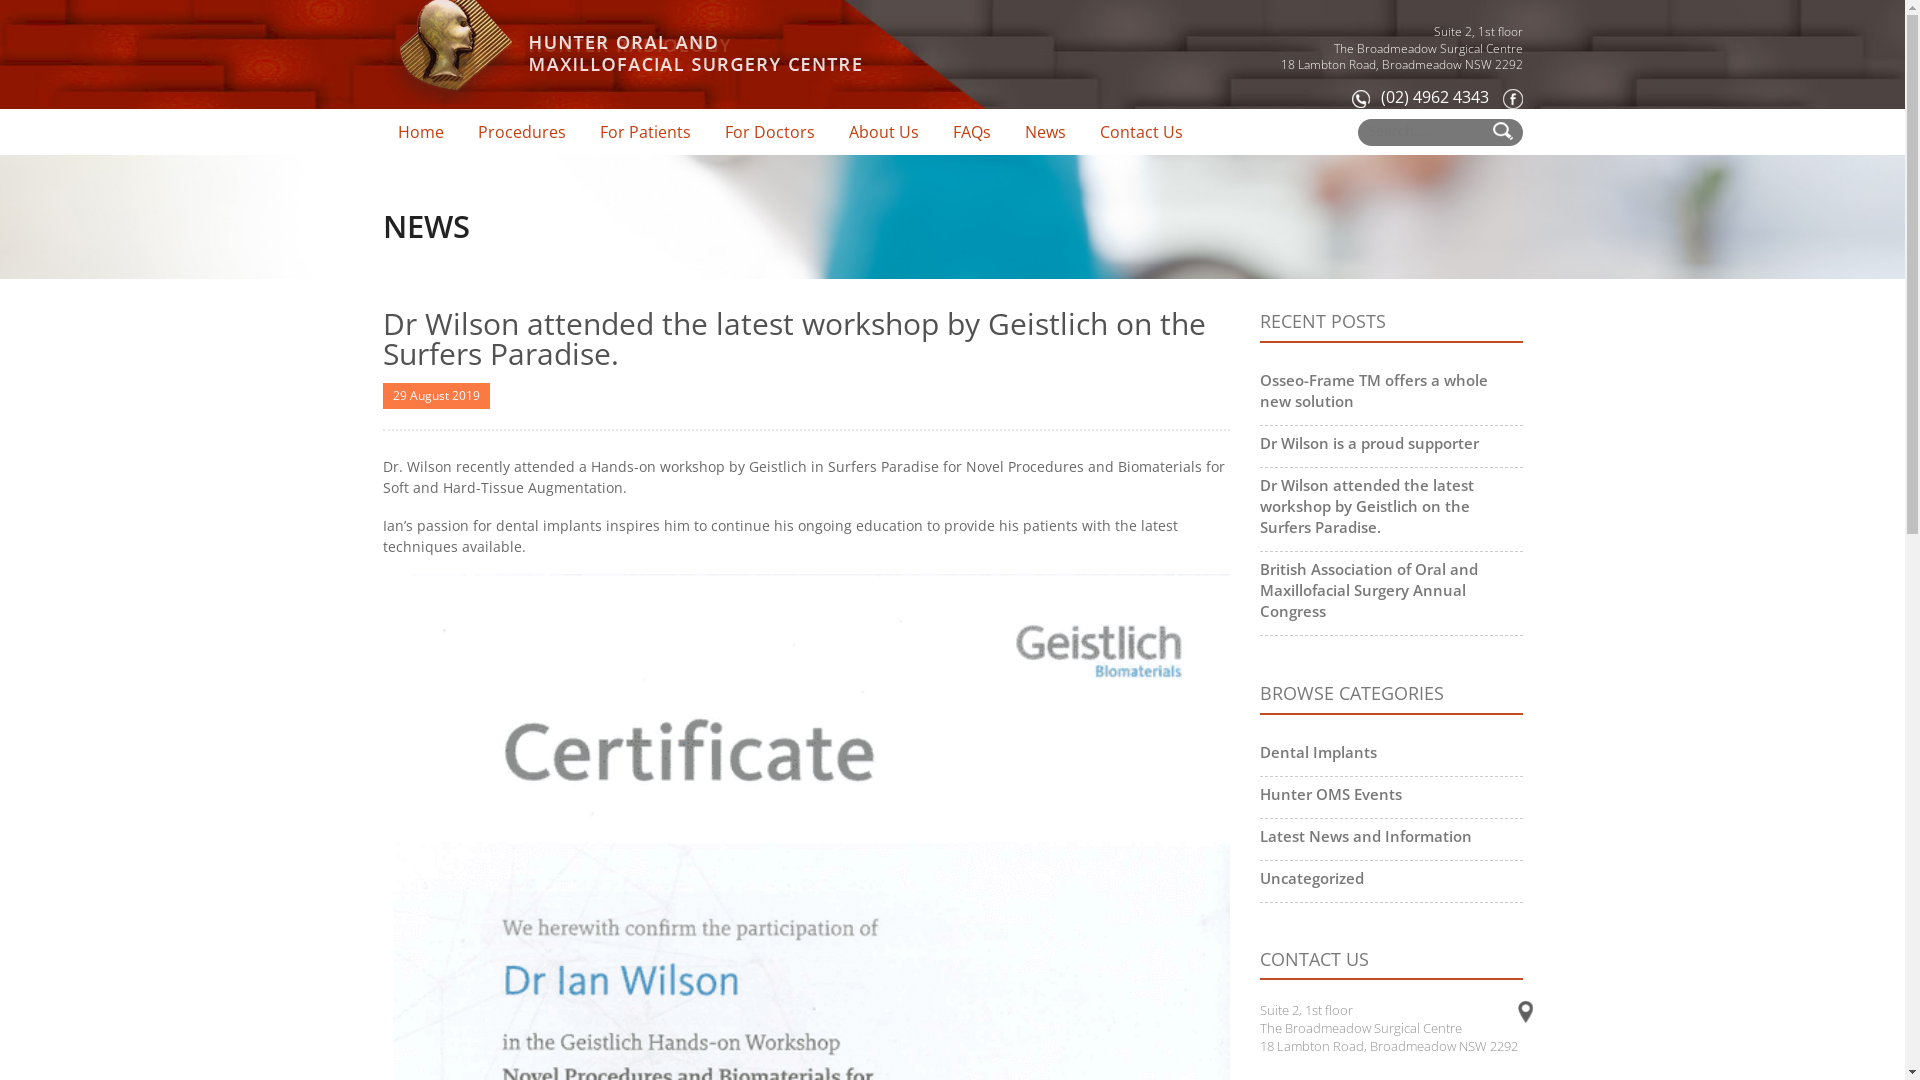 This screenshot has width=1920, height=1080. I want to click on Dental Implants, so click(1318, 752).